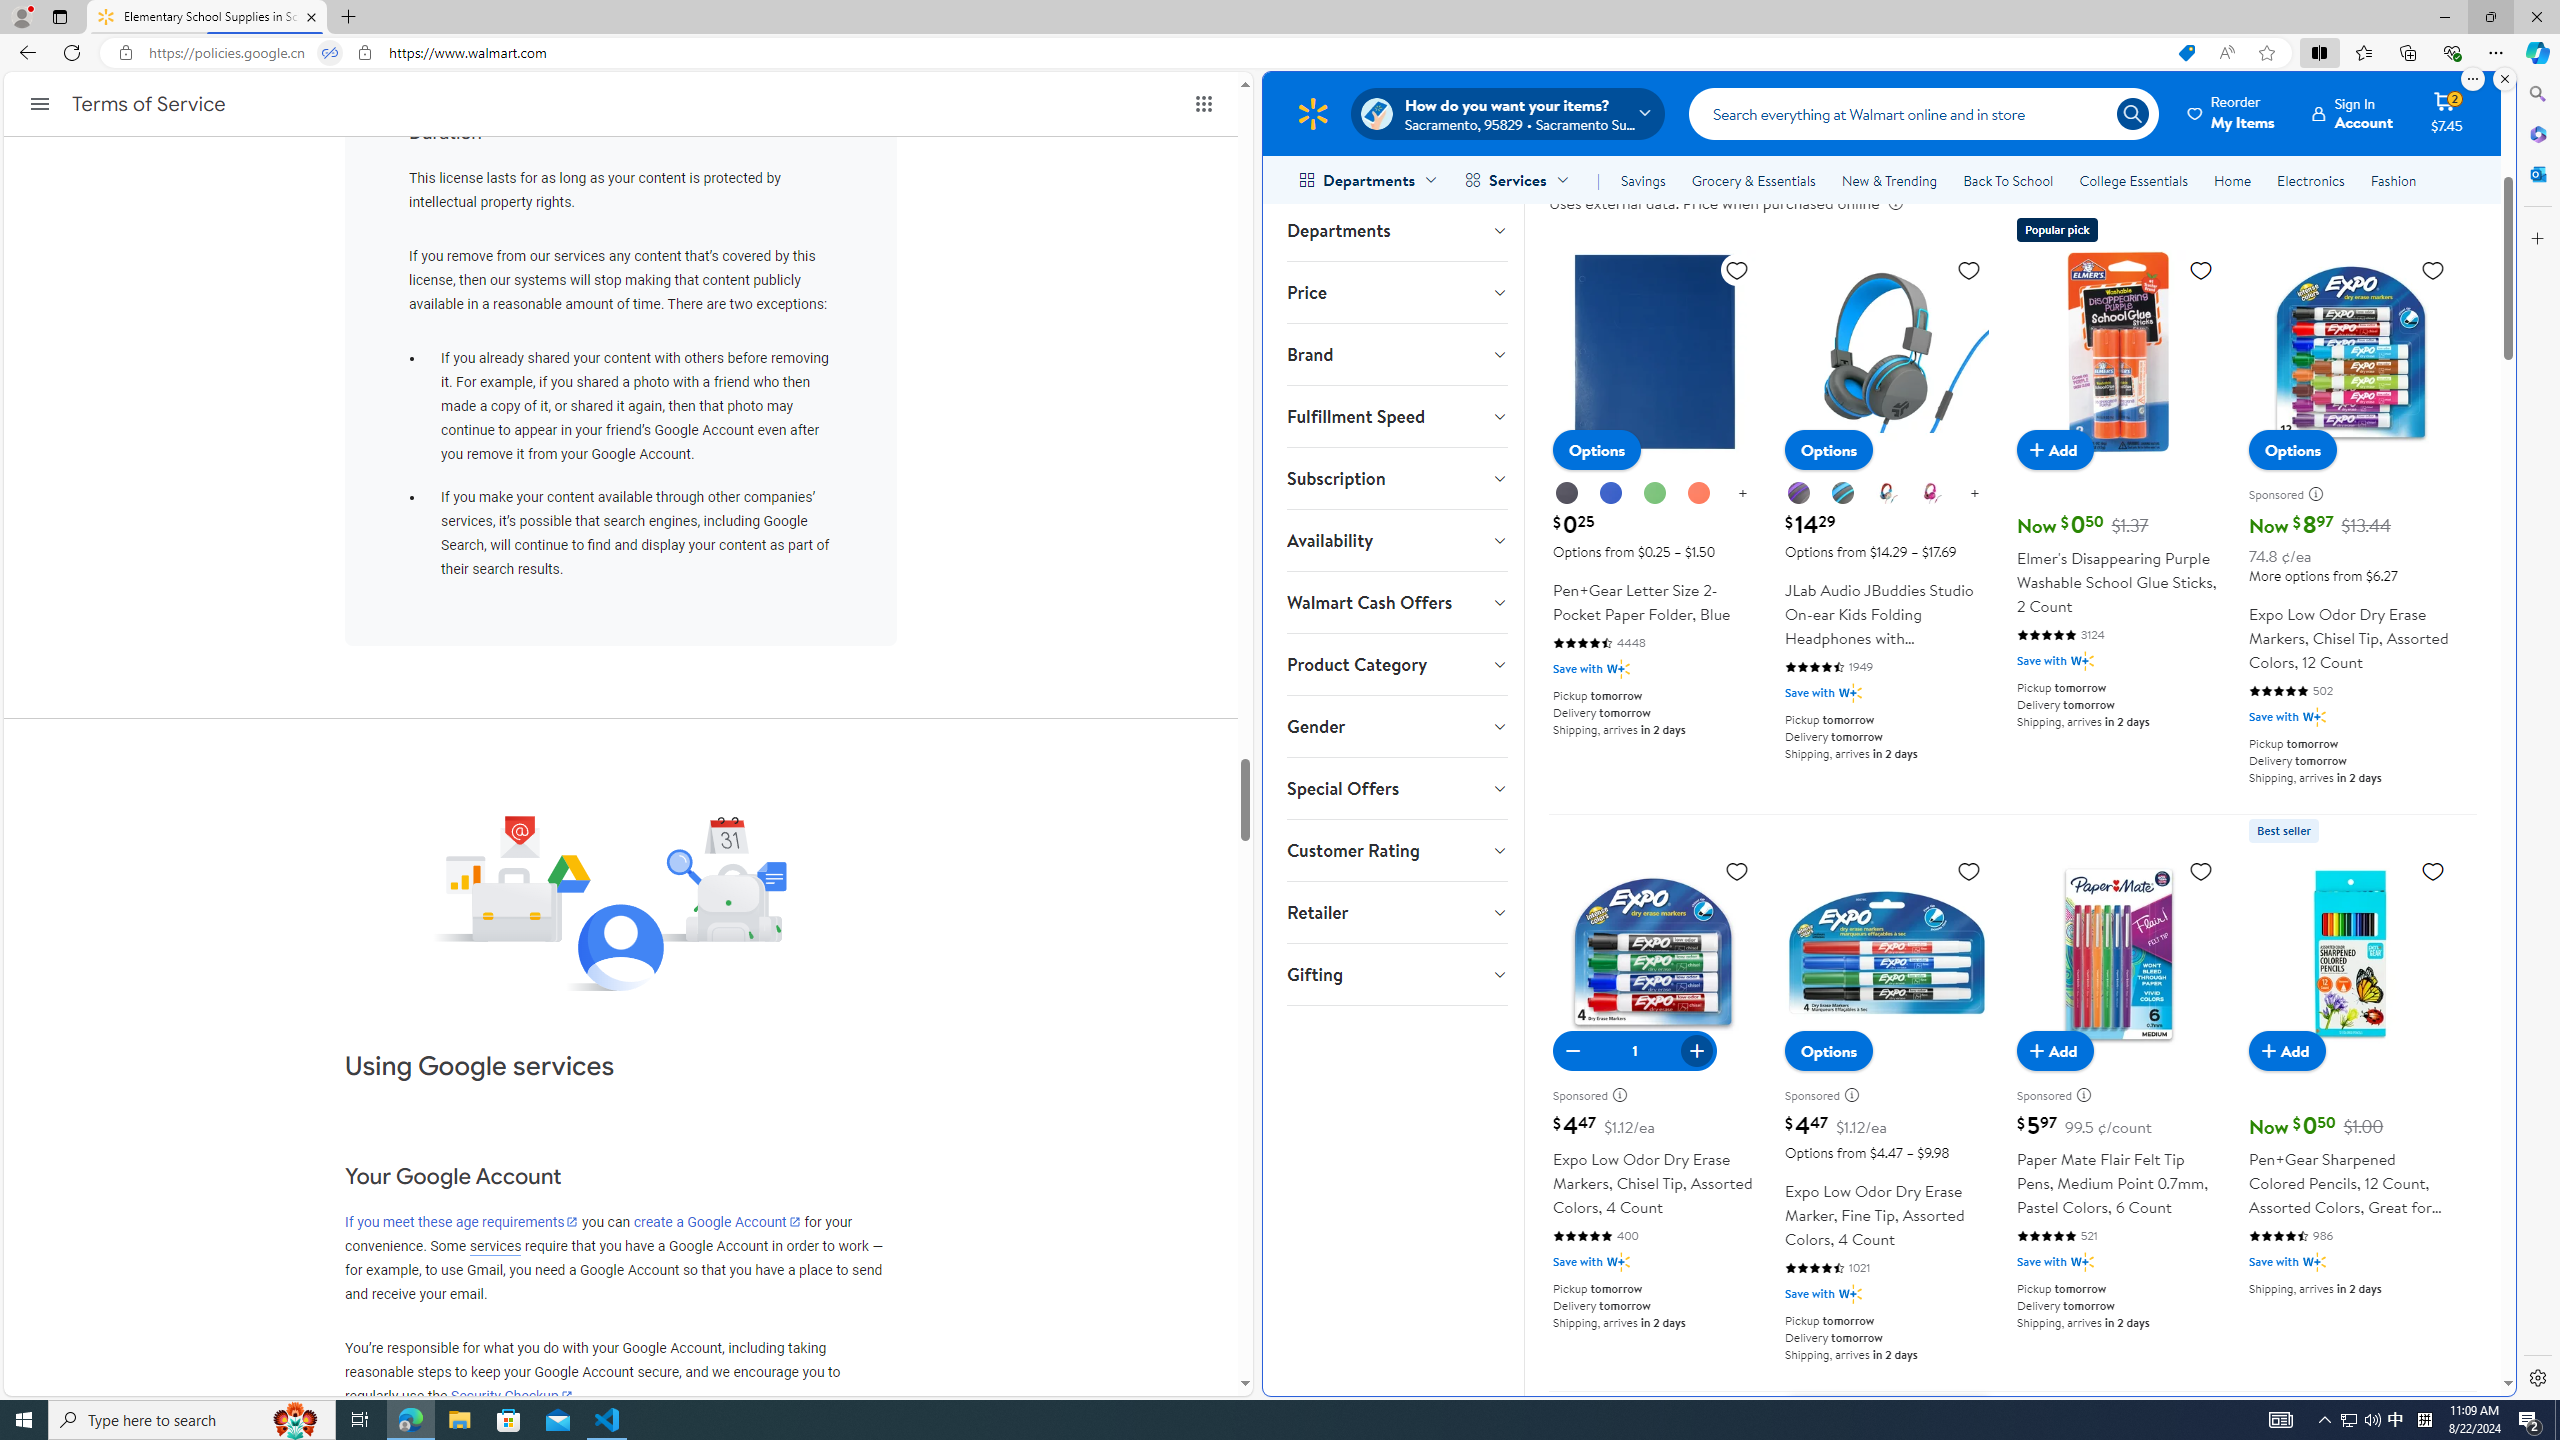 This screenshot has width=2560, height=1440. I want to click on Savings, so click(1642, 180).